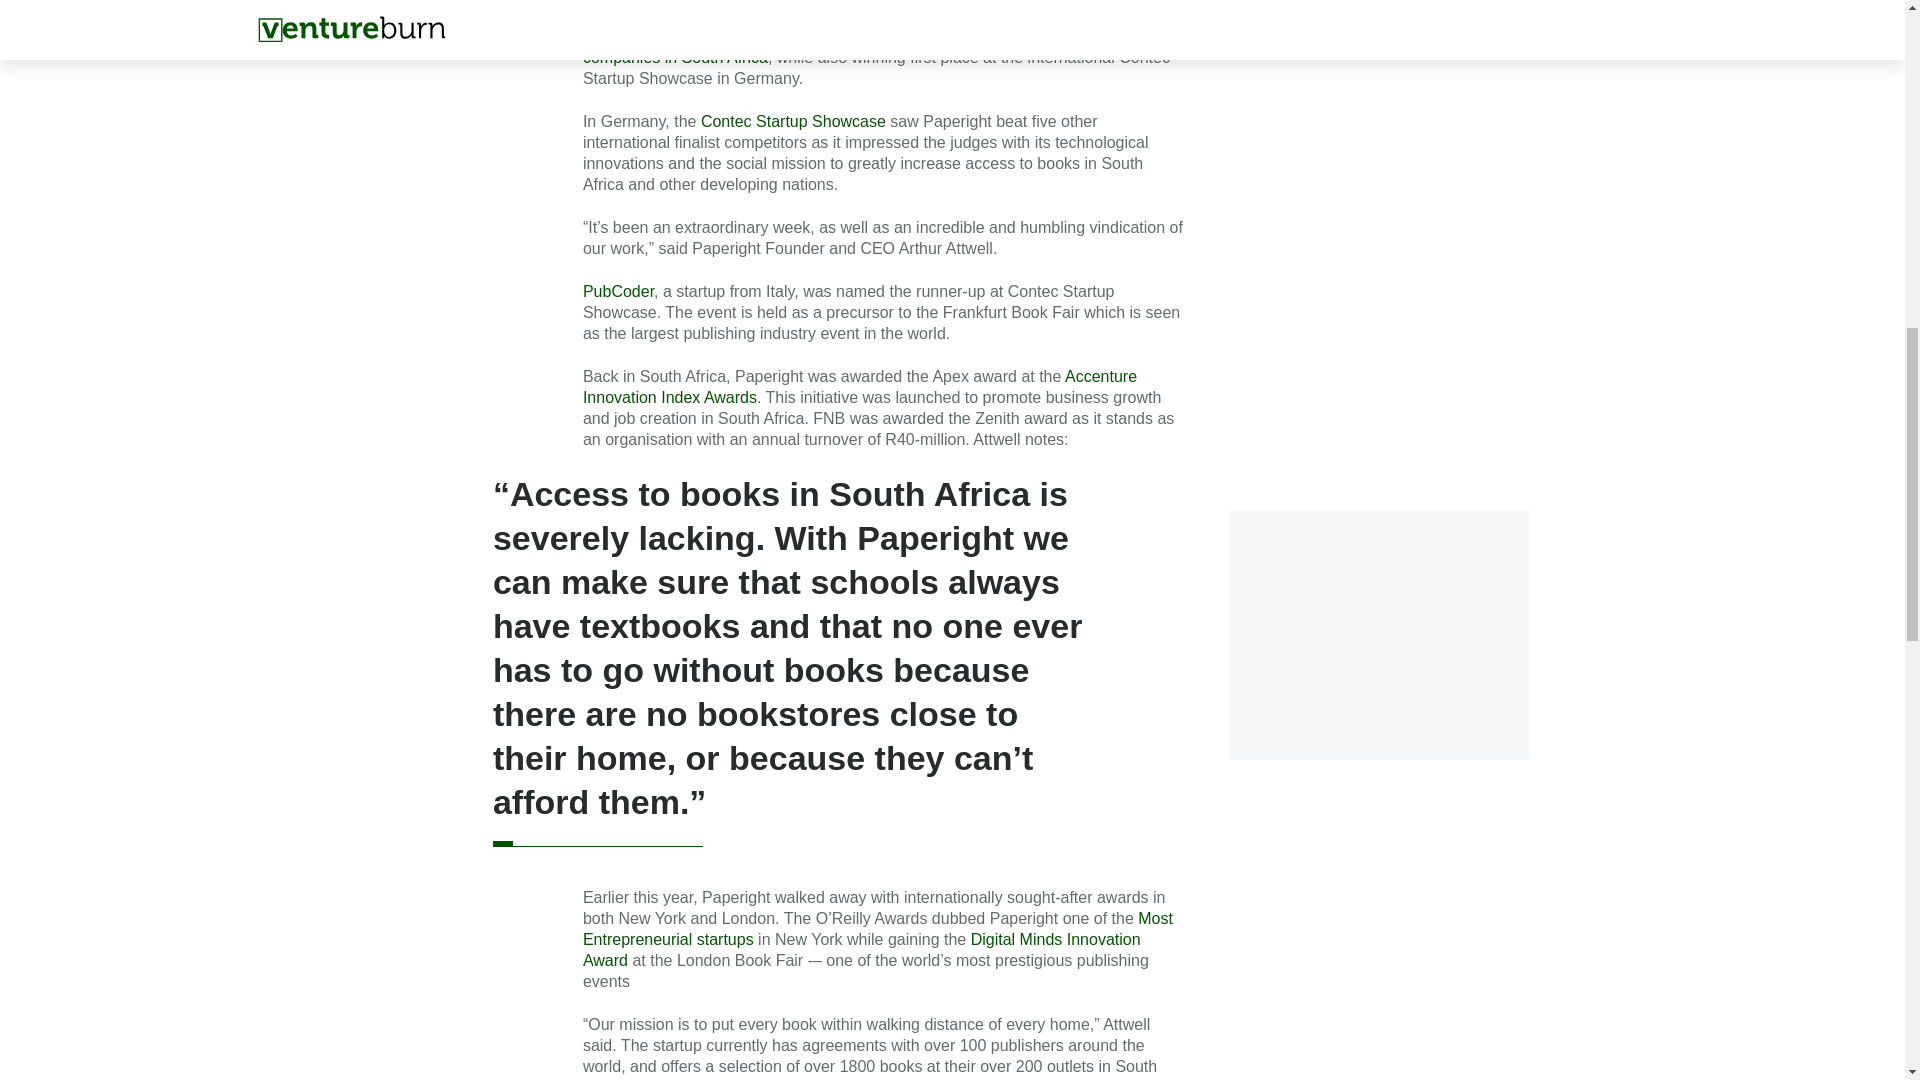 The height and width of the screenshot is (1080, 1920). What do you see at coordinates (870, 46) in the screenshot?
I see `most innovative companies in South Africa` at bounding box center [870, 46].